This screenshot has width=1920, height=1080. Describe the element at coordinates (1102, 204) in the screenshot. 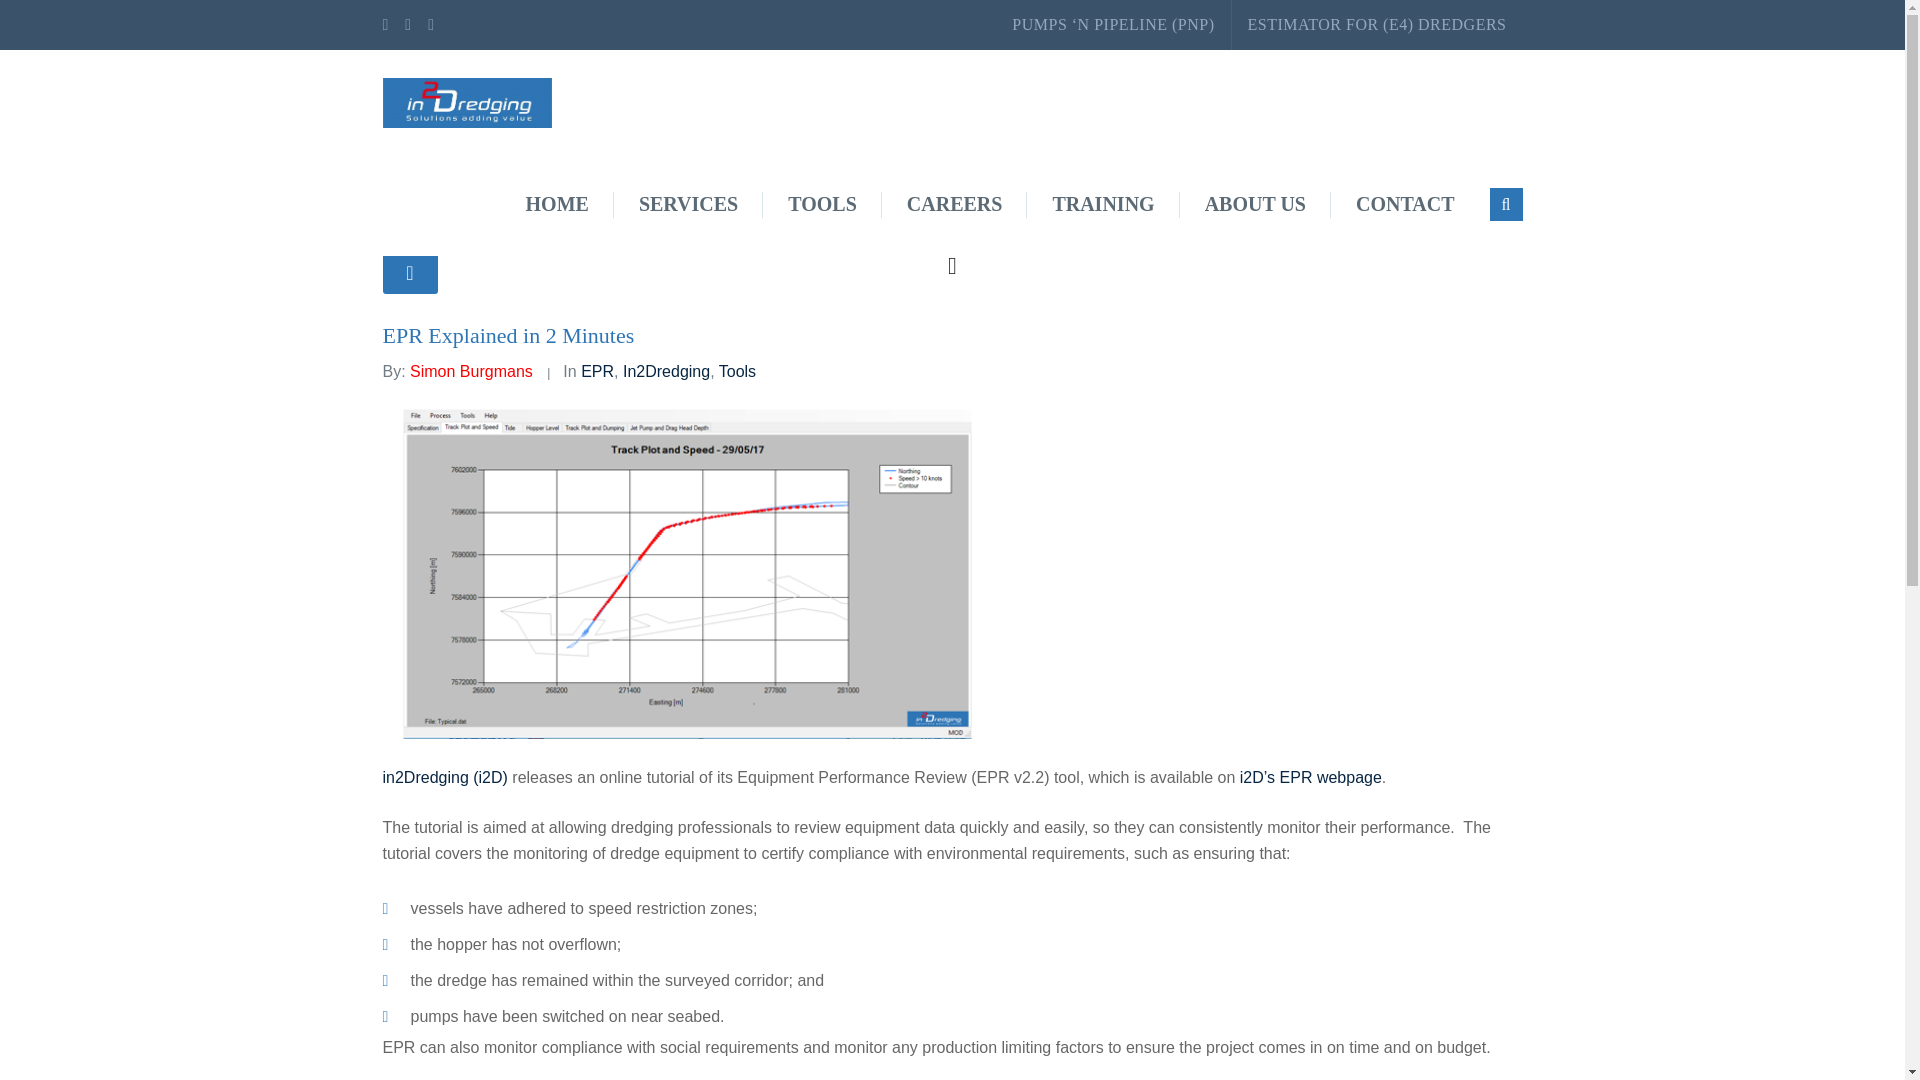

I see `Training` at that location.